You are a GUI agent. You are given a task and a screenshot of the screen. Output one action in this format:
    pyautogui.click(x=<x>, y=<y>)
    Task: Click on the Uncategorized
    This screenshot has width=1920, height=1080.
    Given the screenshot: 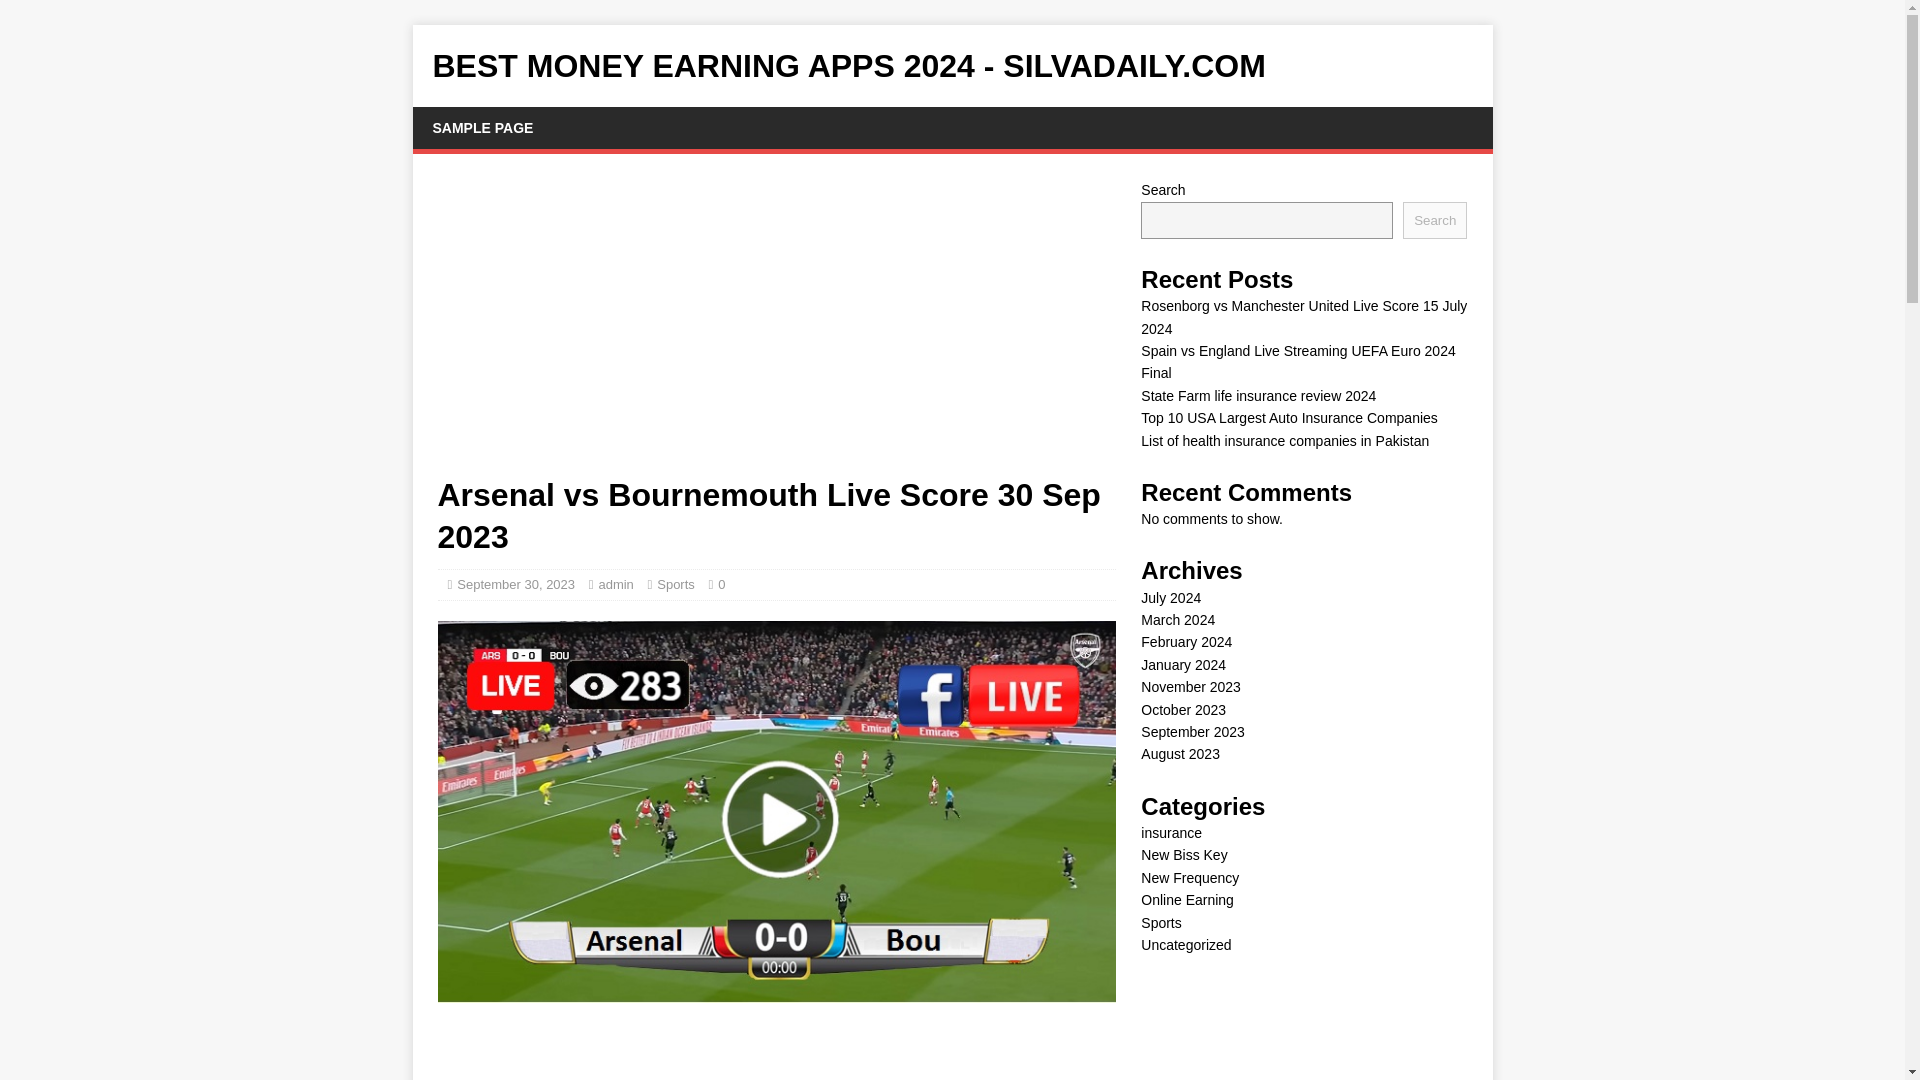 What is the action you would take?
    pyautogui.click(x=1185, y=944)
    